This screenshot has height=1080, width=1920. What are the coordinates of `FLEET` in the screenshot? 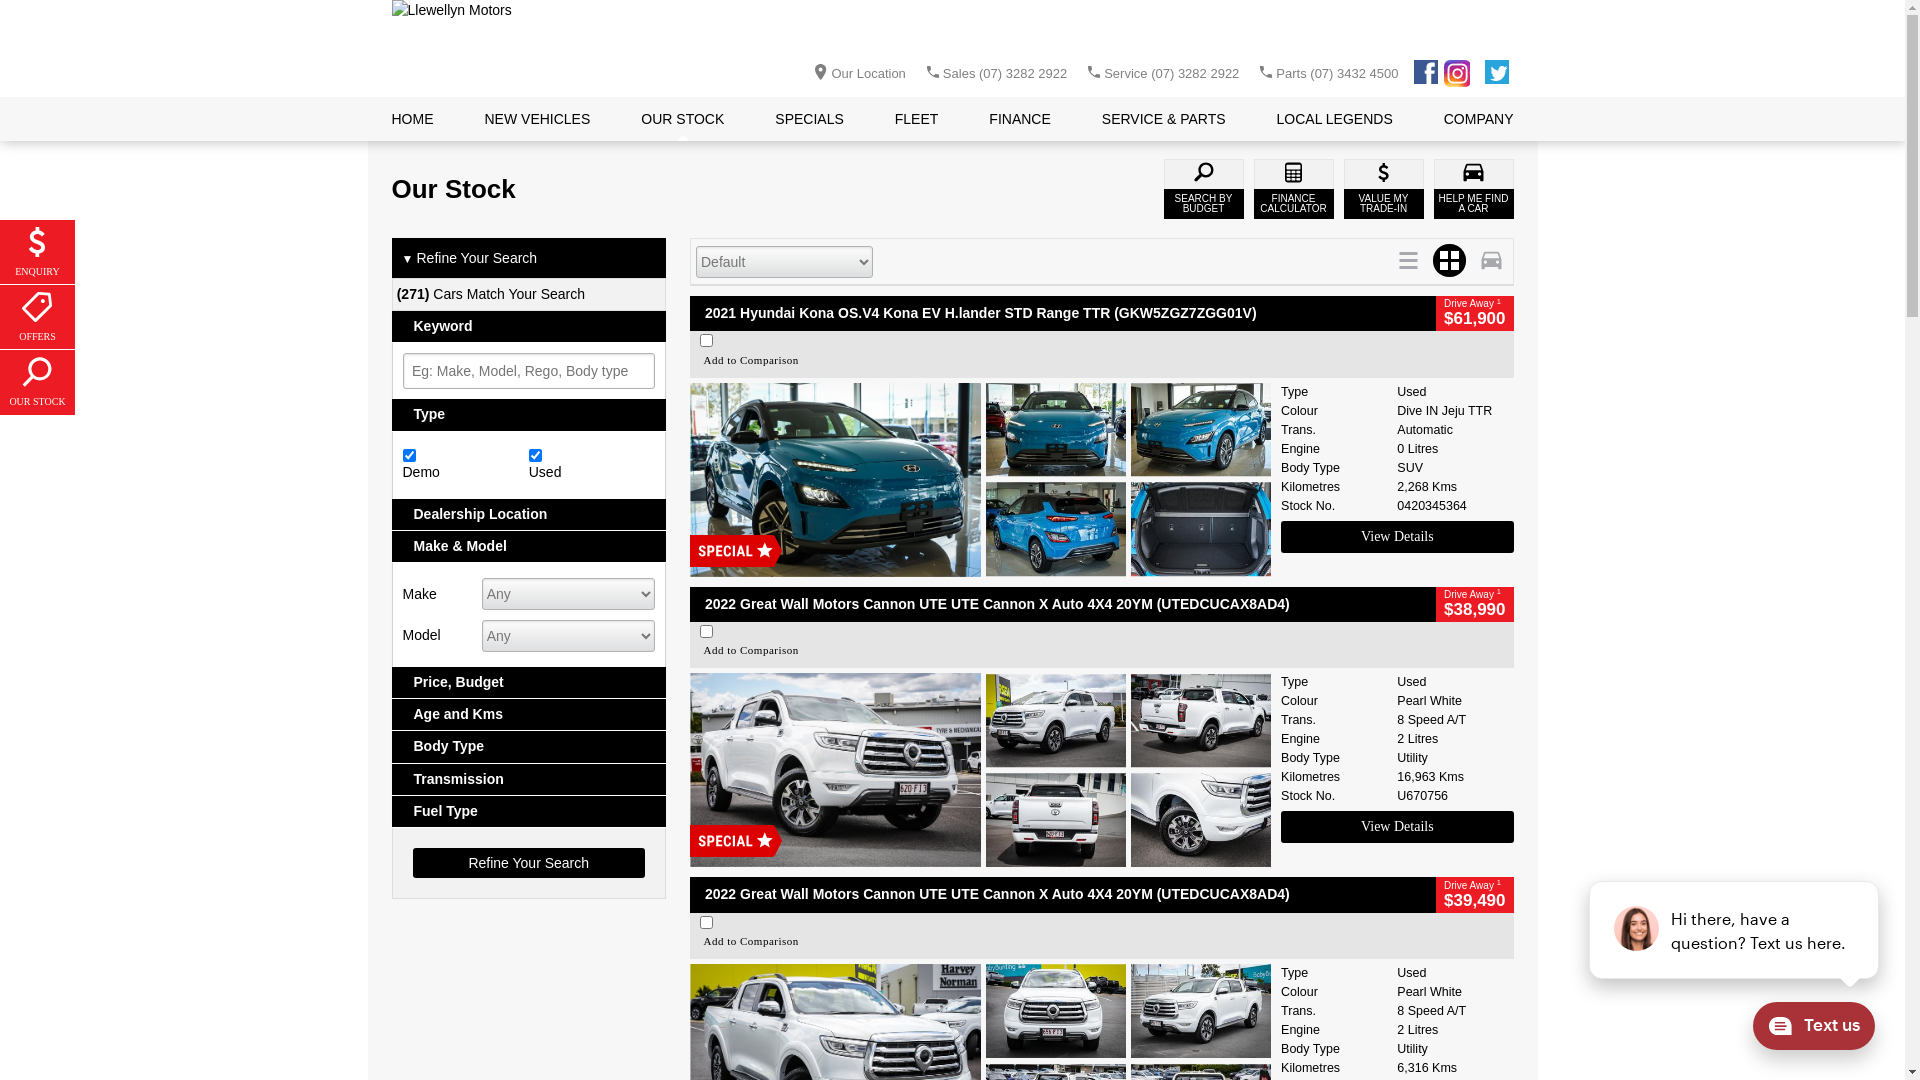 It's located at (917, 119).